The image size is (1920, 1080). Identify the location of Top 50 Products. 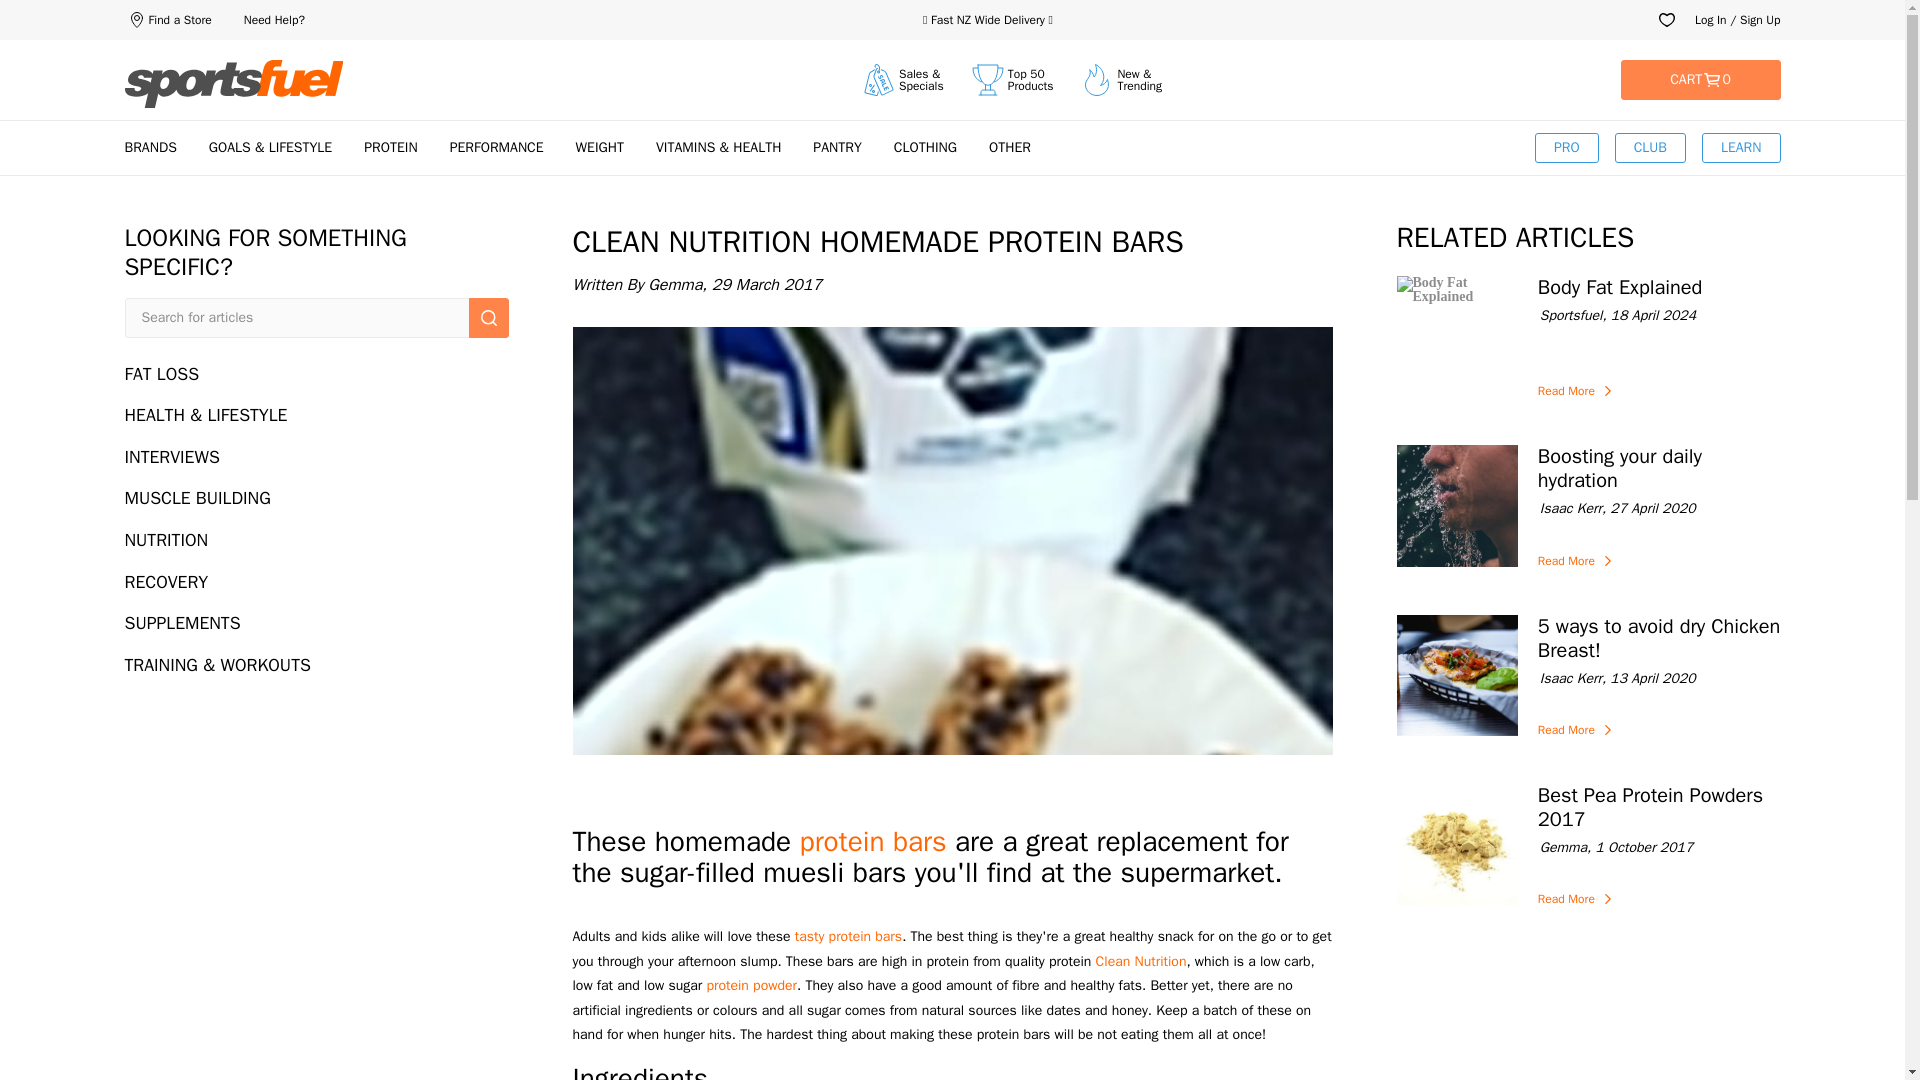
(1659, 678).